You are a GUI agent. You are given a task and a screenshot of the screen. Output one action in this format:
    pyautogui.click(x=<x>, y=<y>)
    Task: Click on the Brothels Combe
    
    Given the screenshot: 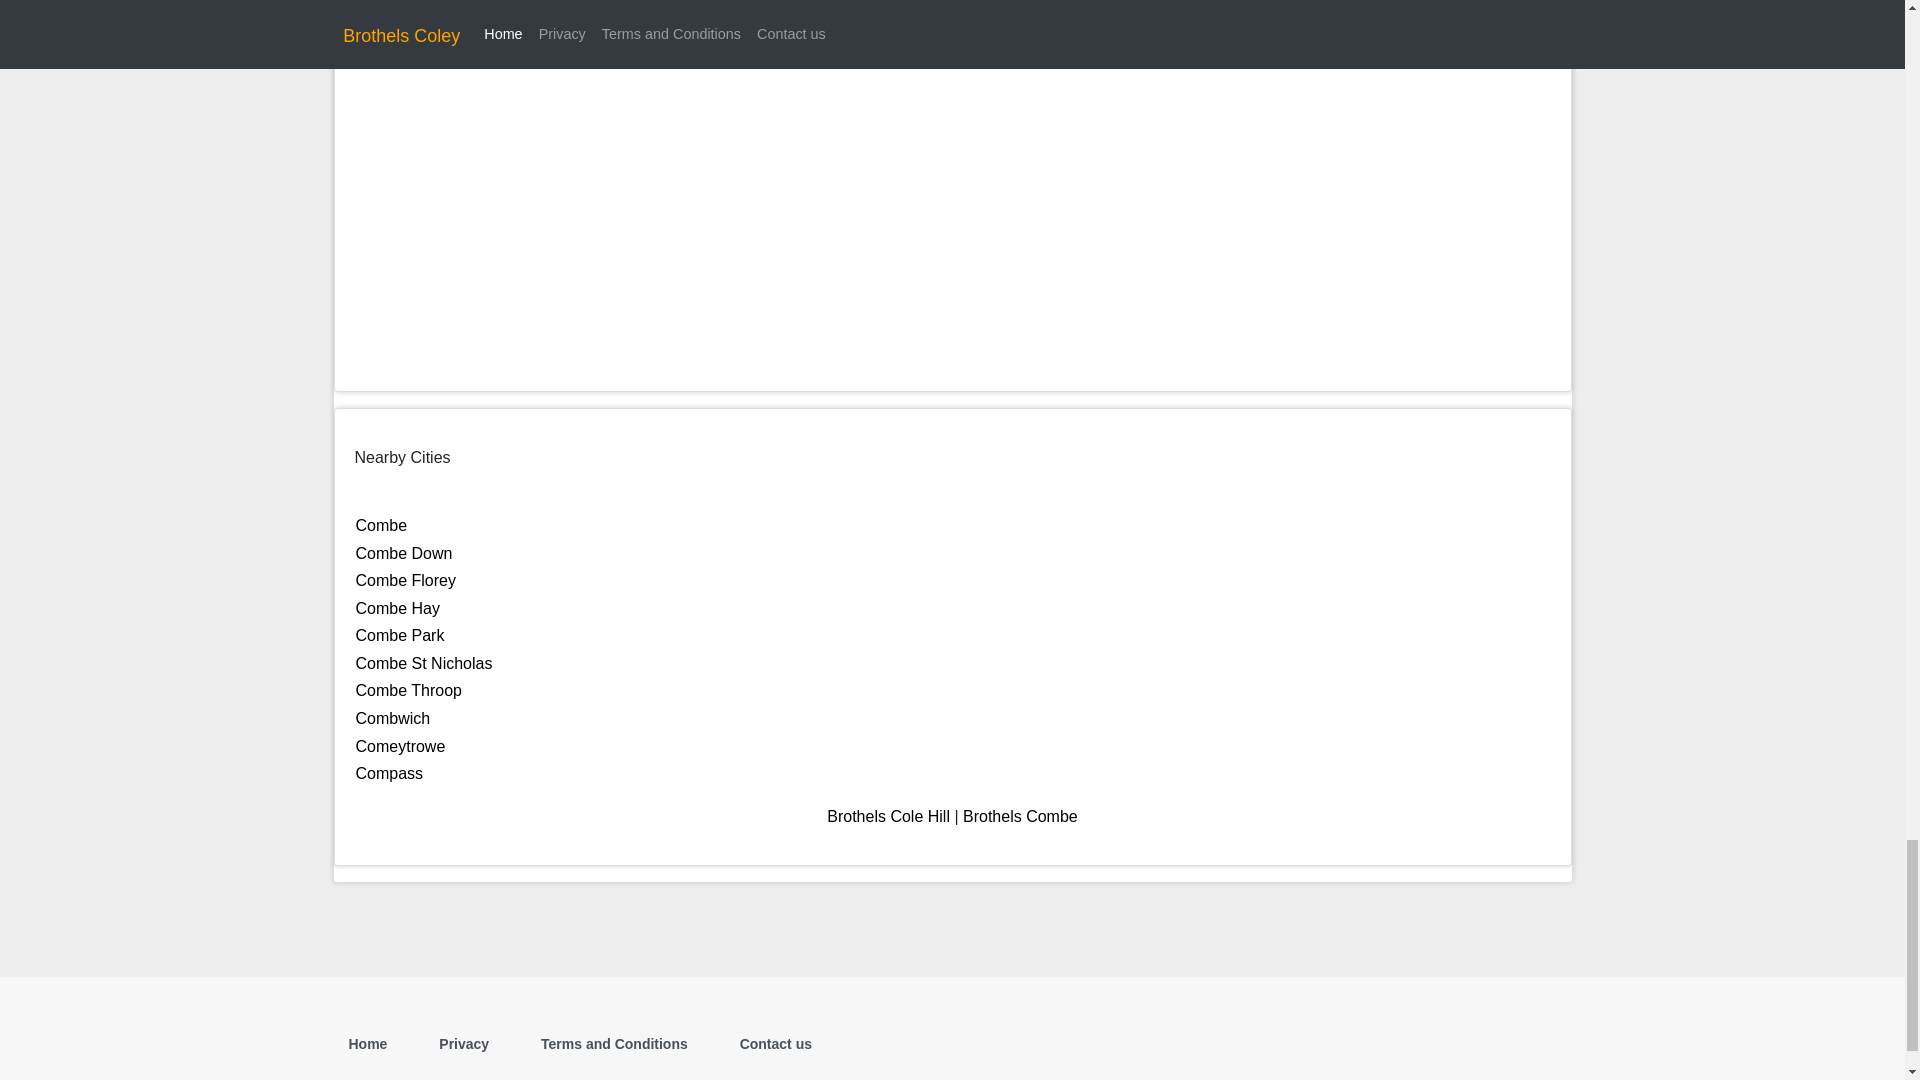 What is the action you would take?
    pyautogui.click(x=1020, y=816)
    